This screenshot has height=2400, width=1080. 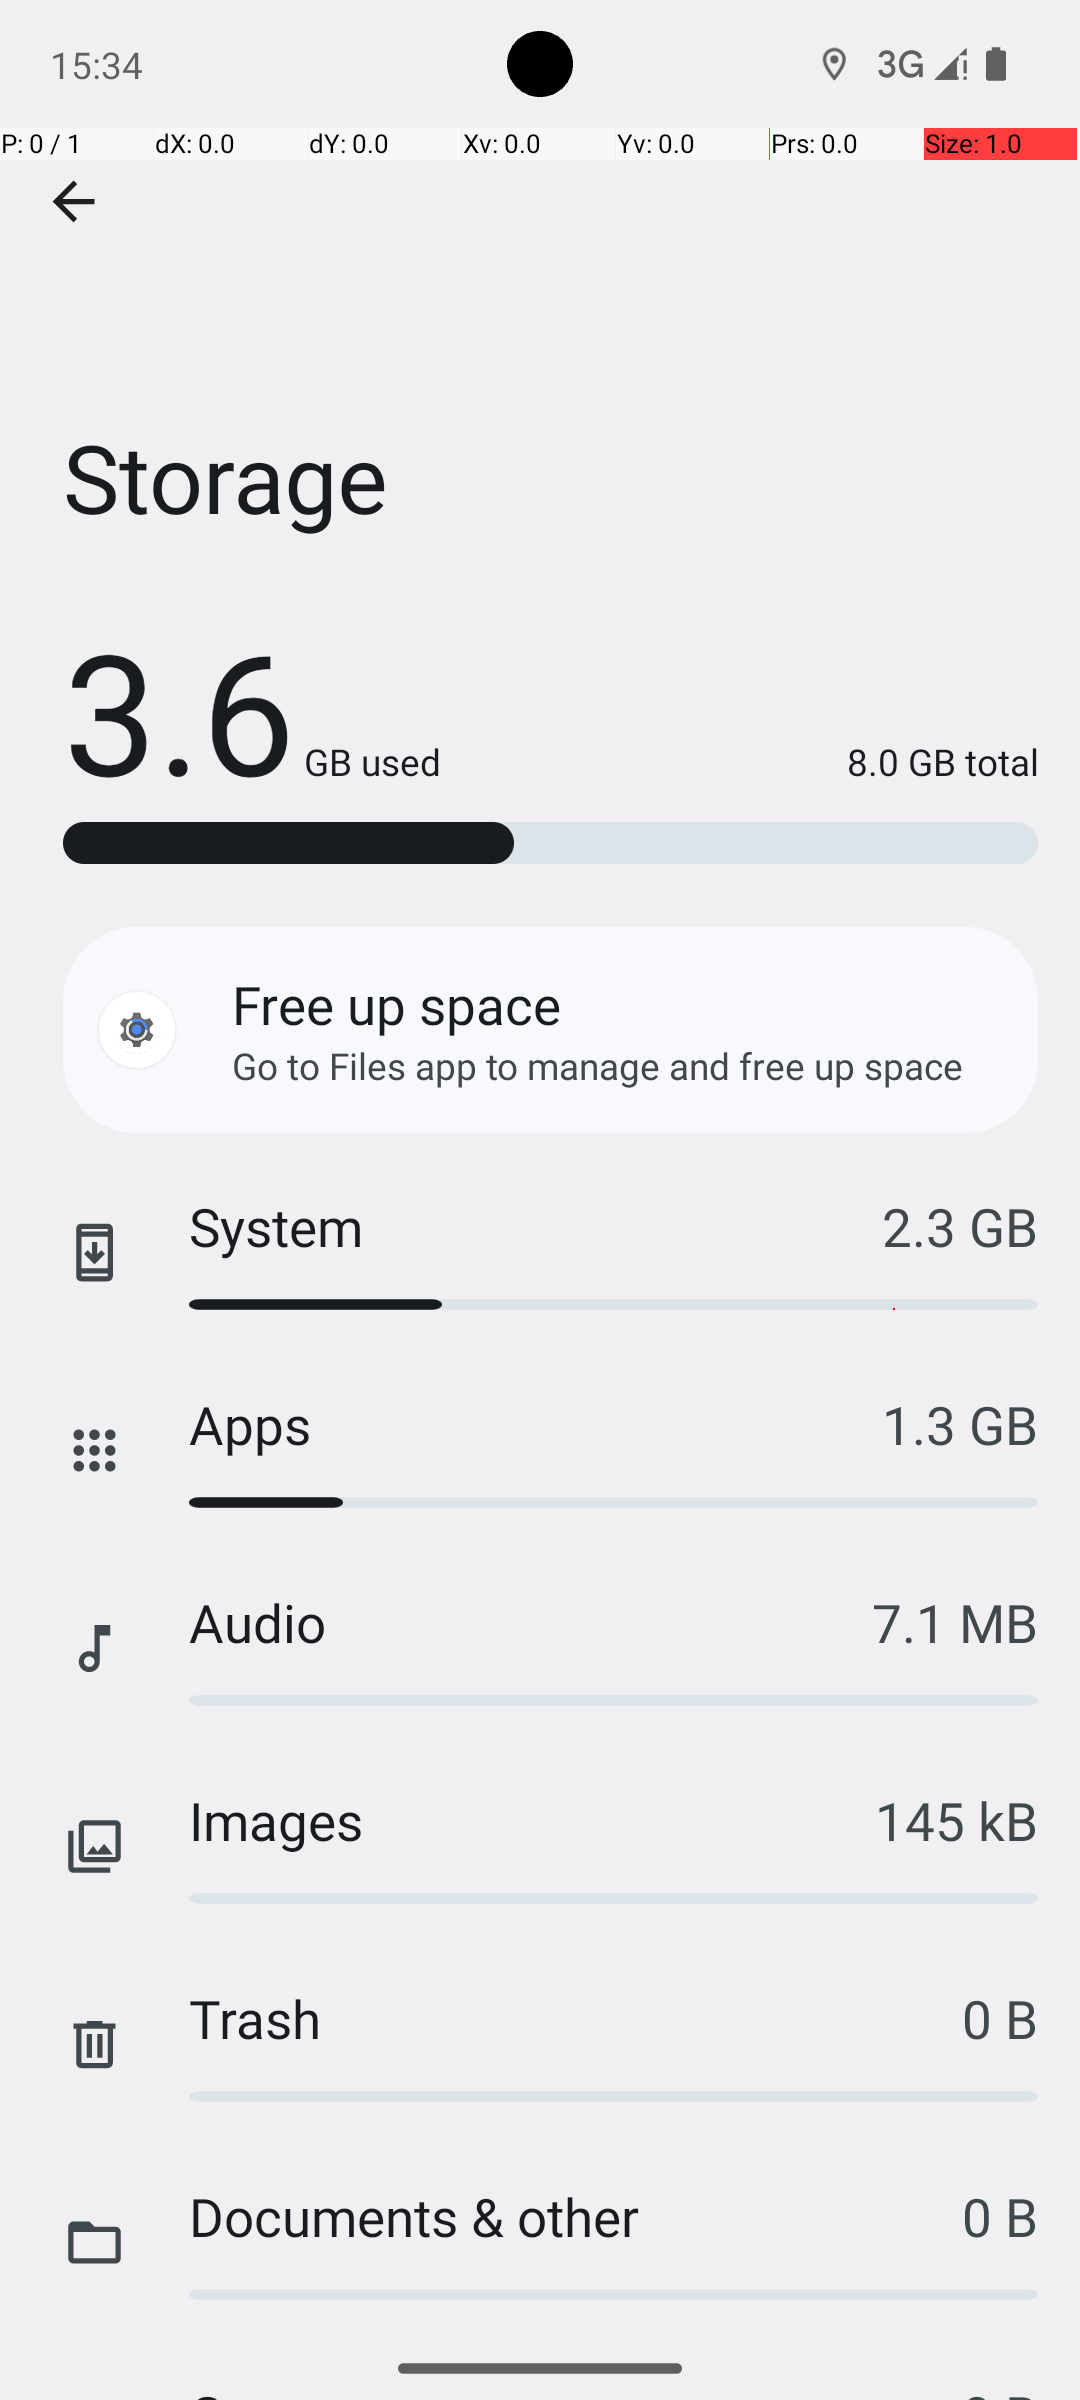 What do you see at coordinates (396, 1004) in the screenshot?
I see `Free up space` at bounding box center [396, 1004].